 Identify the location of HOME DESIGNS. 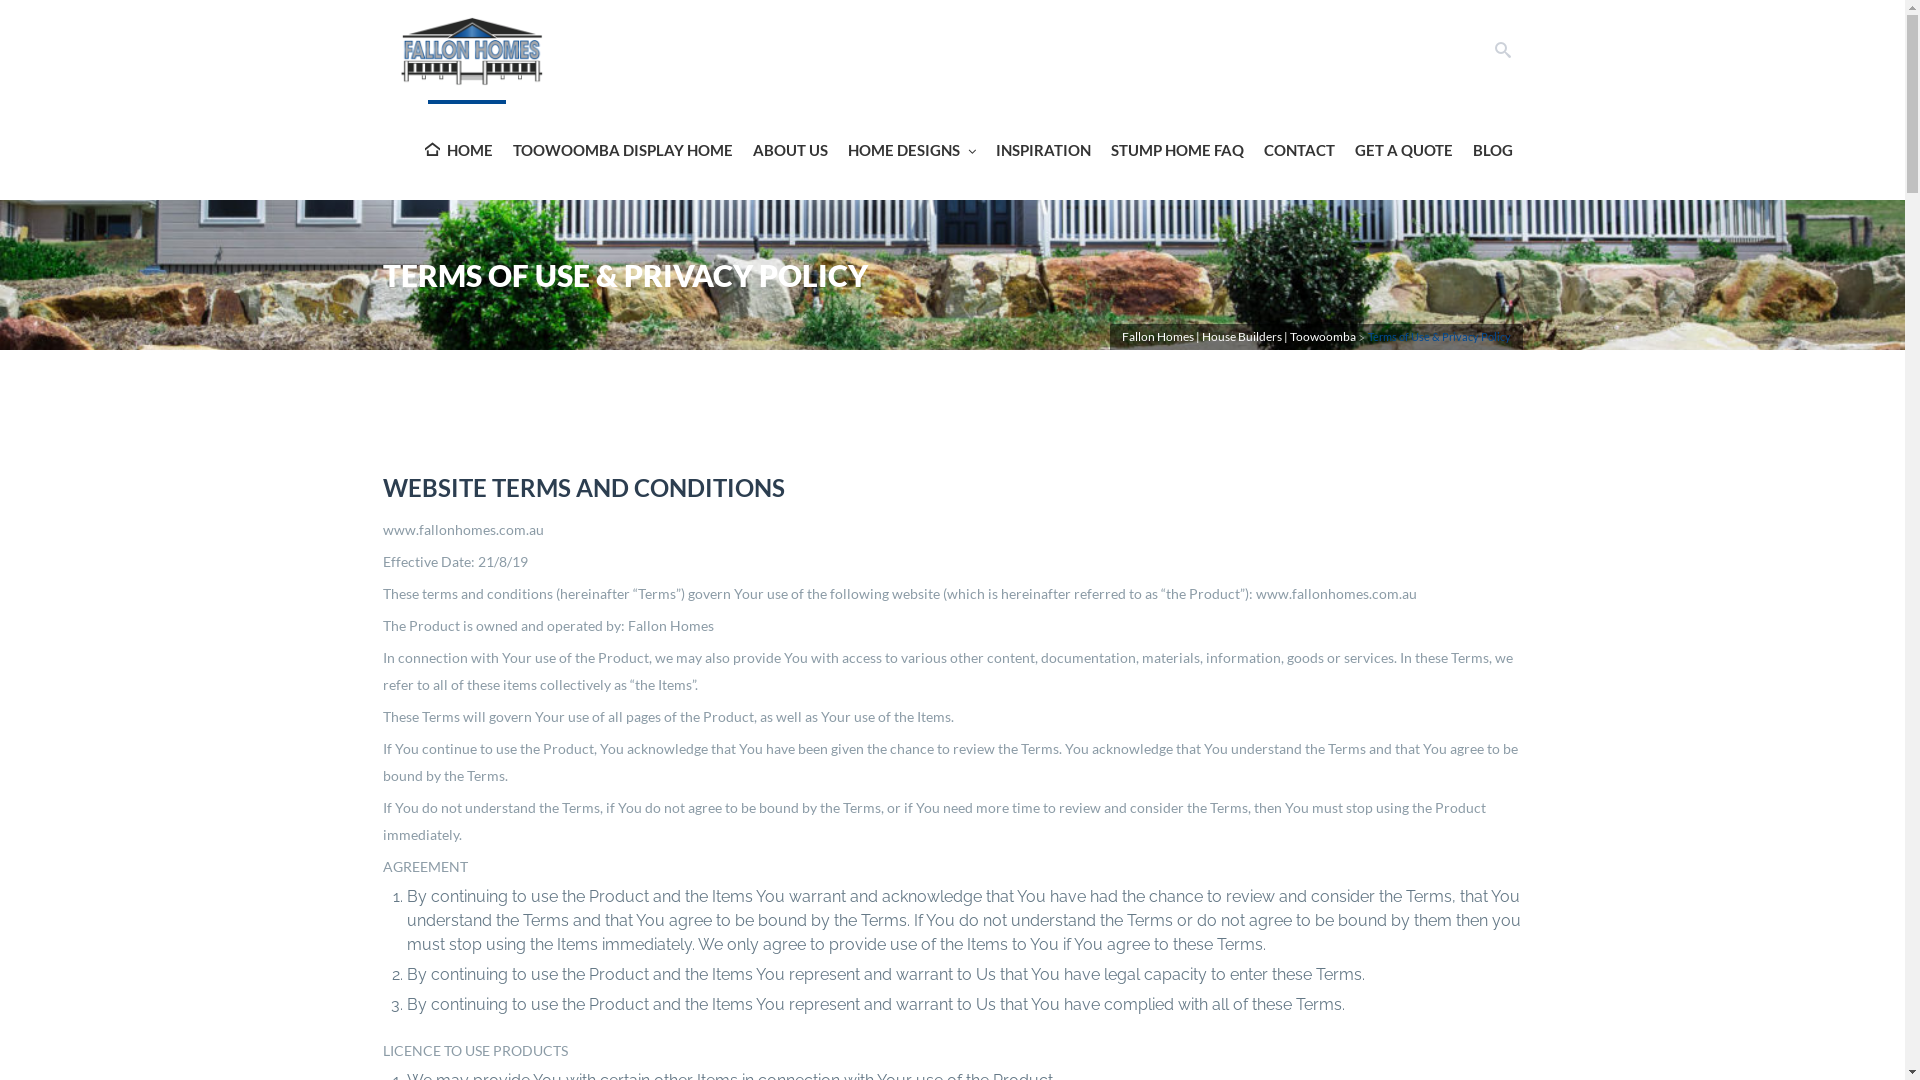
(912, 150).